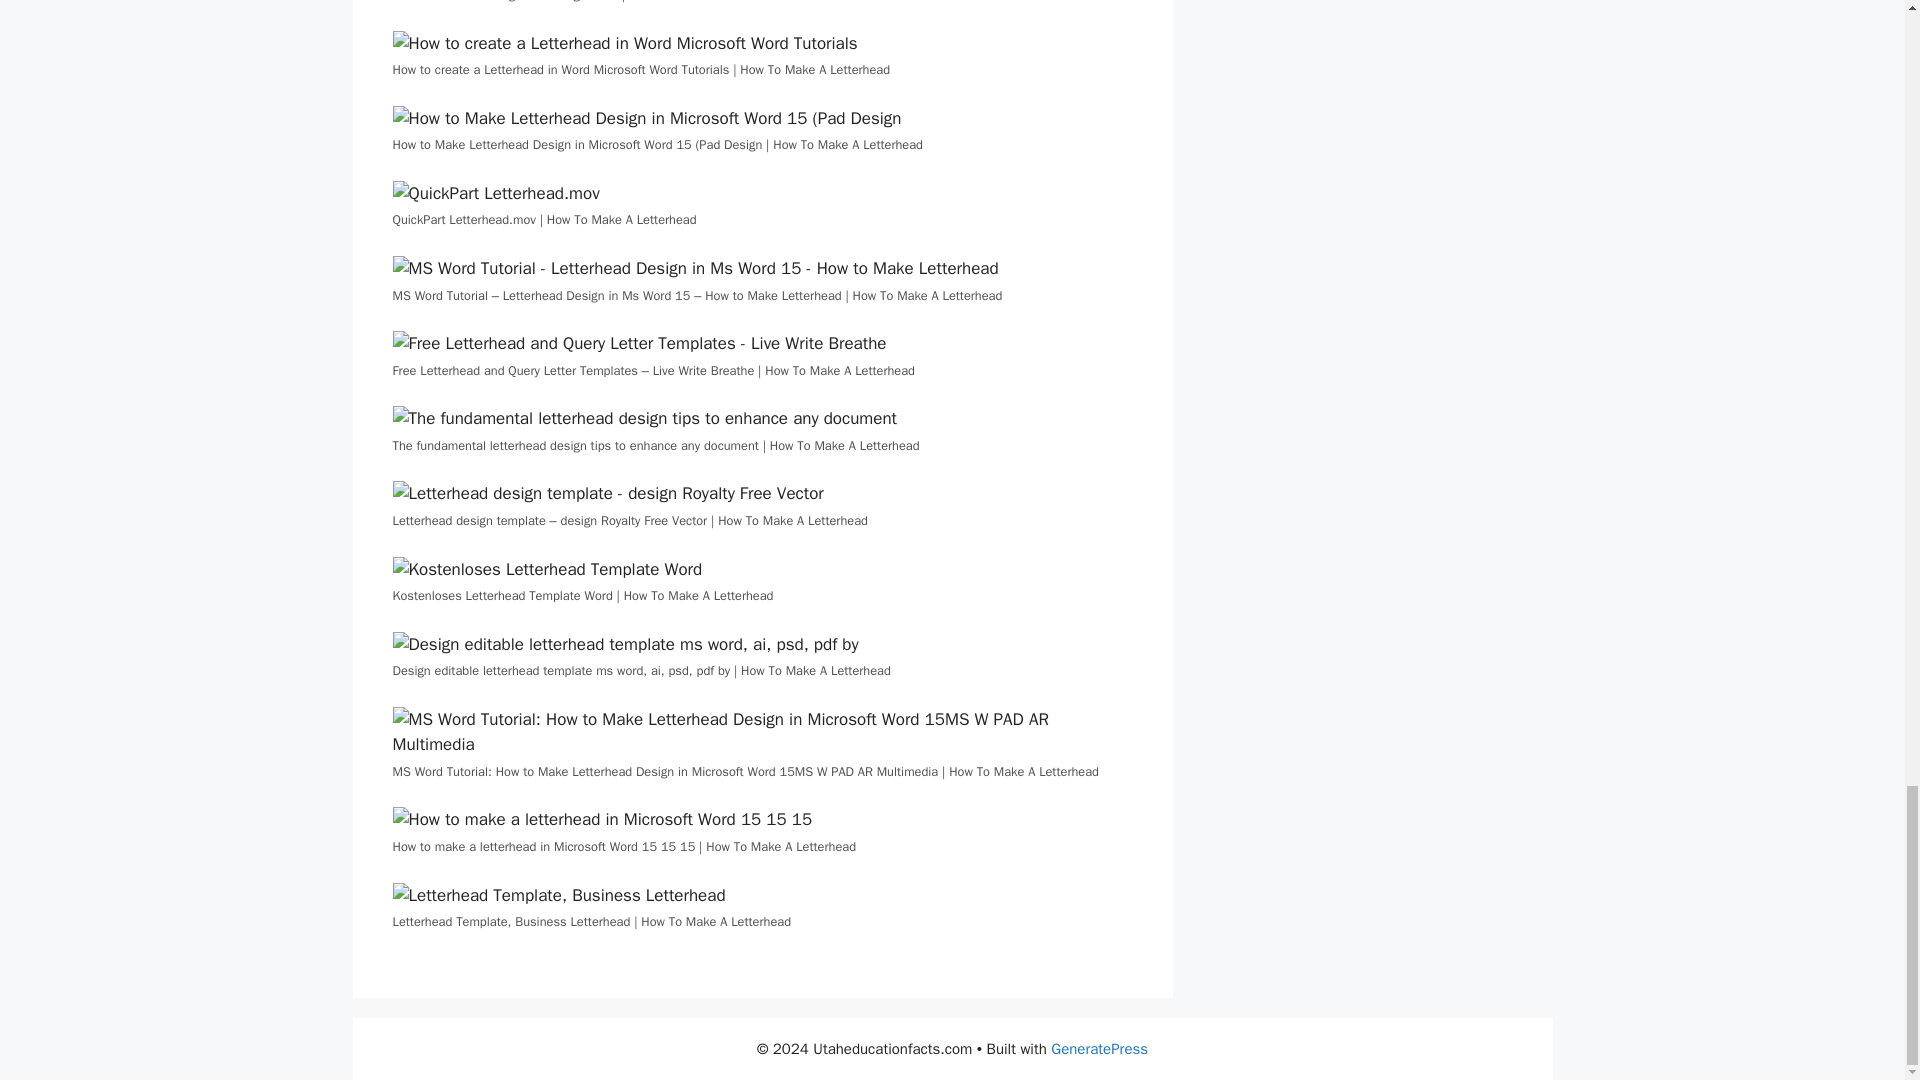 This screenshot has width=1920, height=1080. Describe the element at coordinates (607, 493) in the screenshot. I see `Letterhead design template - design Royalty Free Vector` at that location.